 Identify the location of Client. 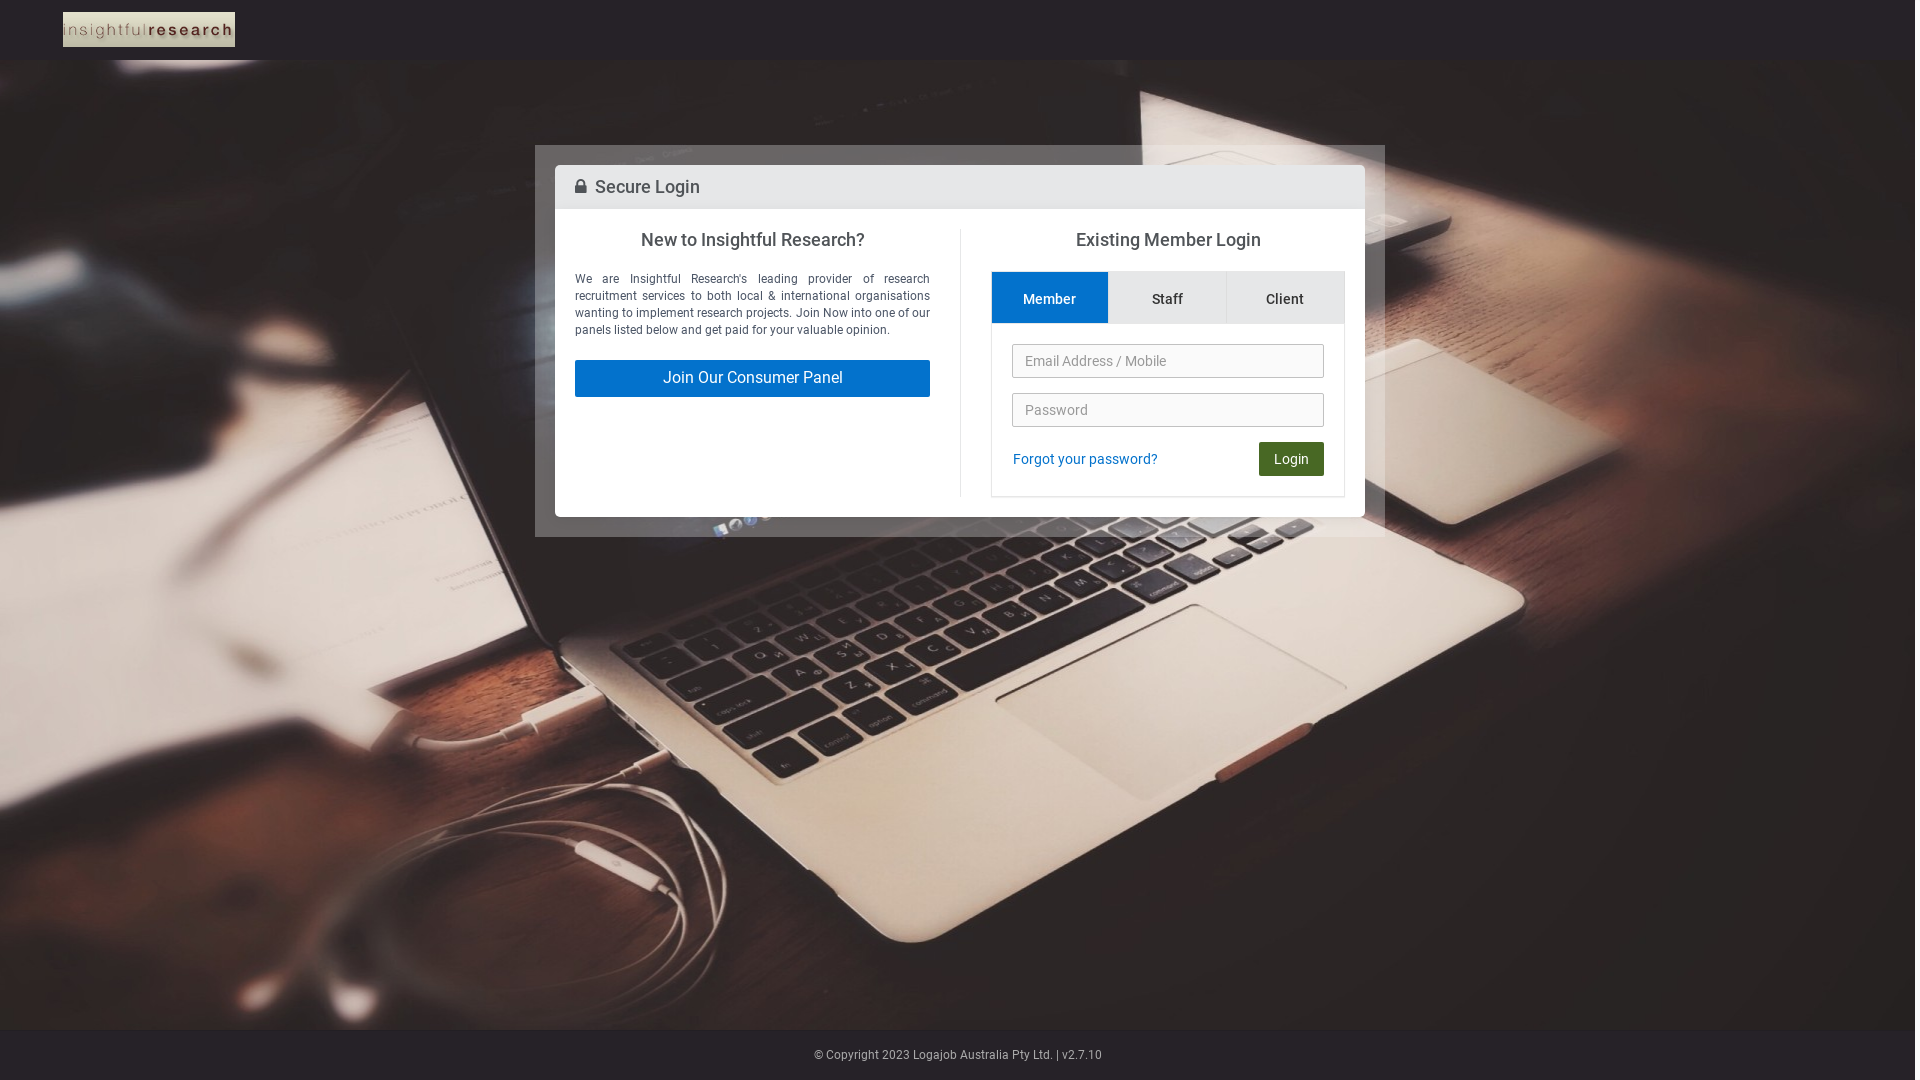
(1286, 298).